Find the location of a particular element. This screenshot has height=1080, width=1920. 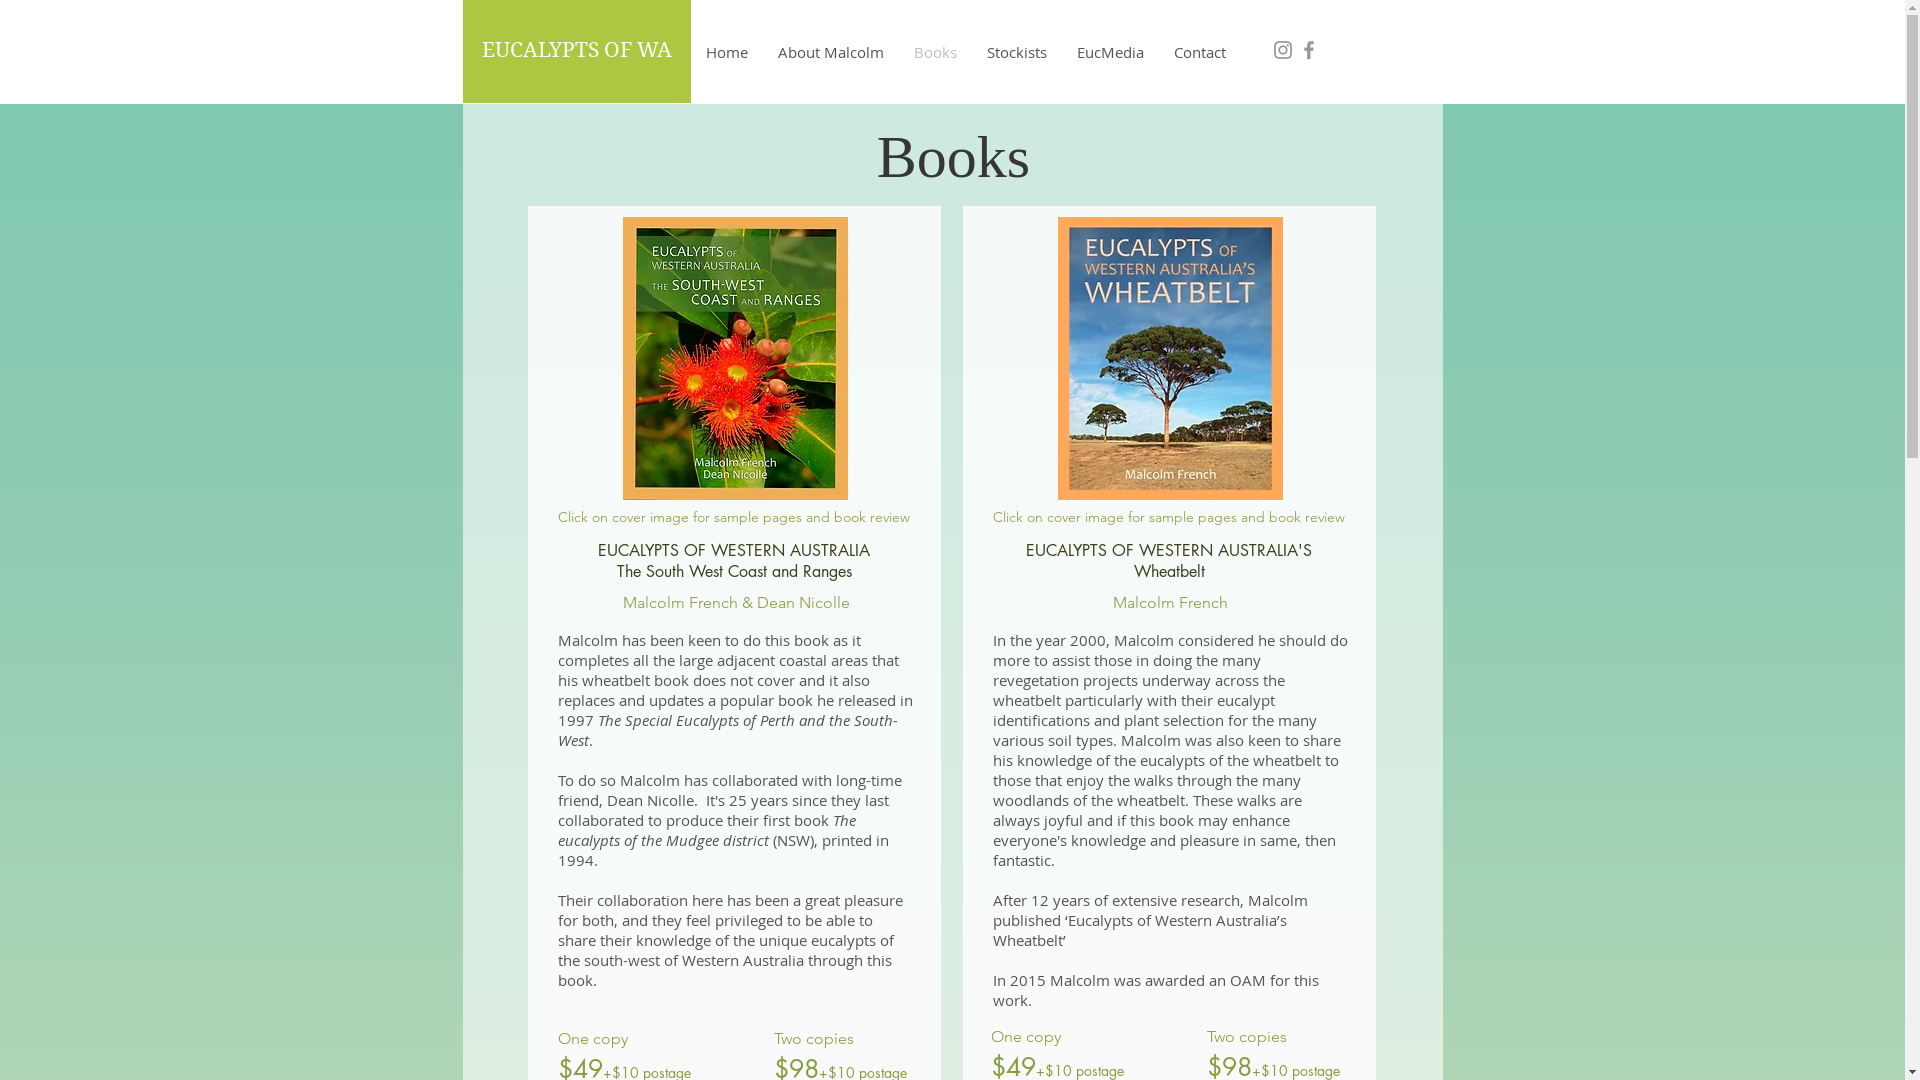

Home is located at coordinates (726, 52).